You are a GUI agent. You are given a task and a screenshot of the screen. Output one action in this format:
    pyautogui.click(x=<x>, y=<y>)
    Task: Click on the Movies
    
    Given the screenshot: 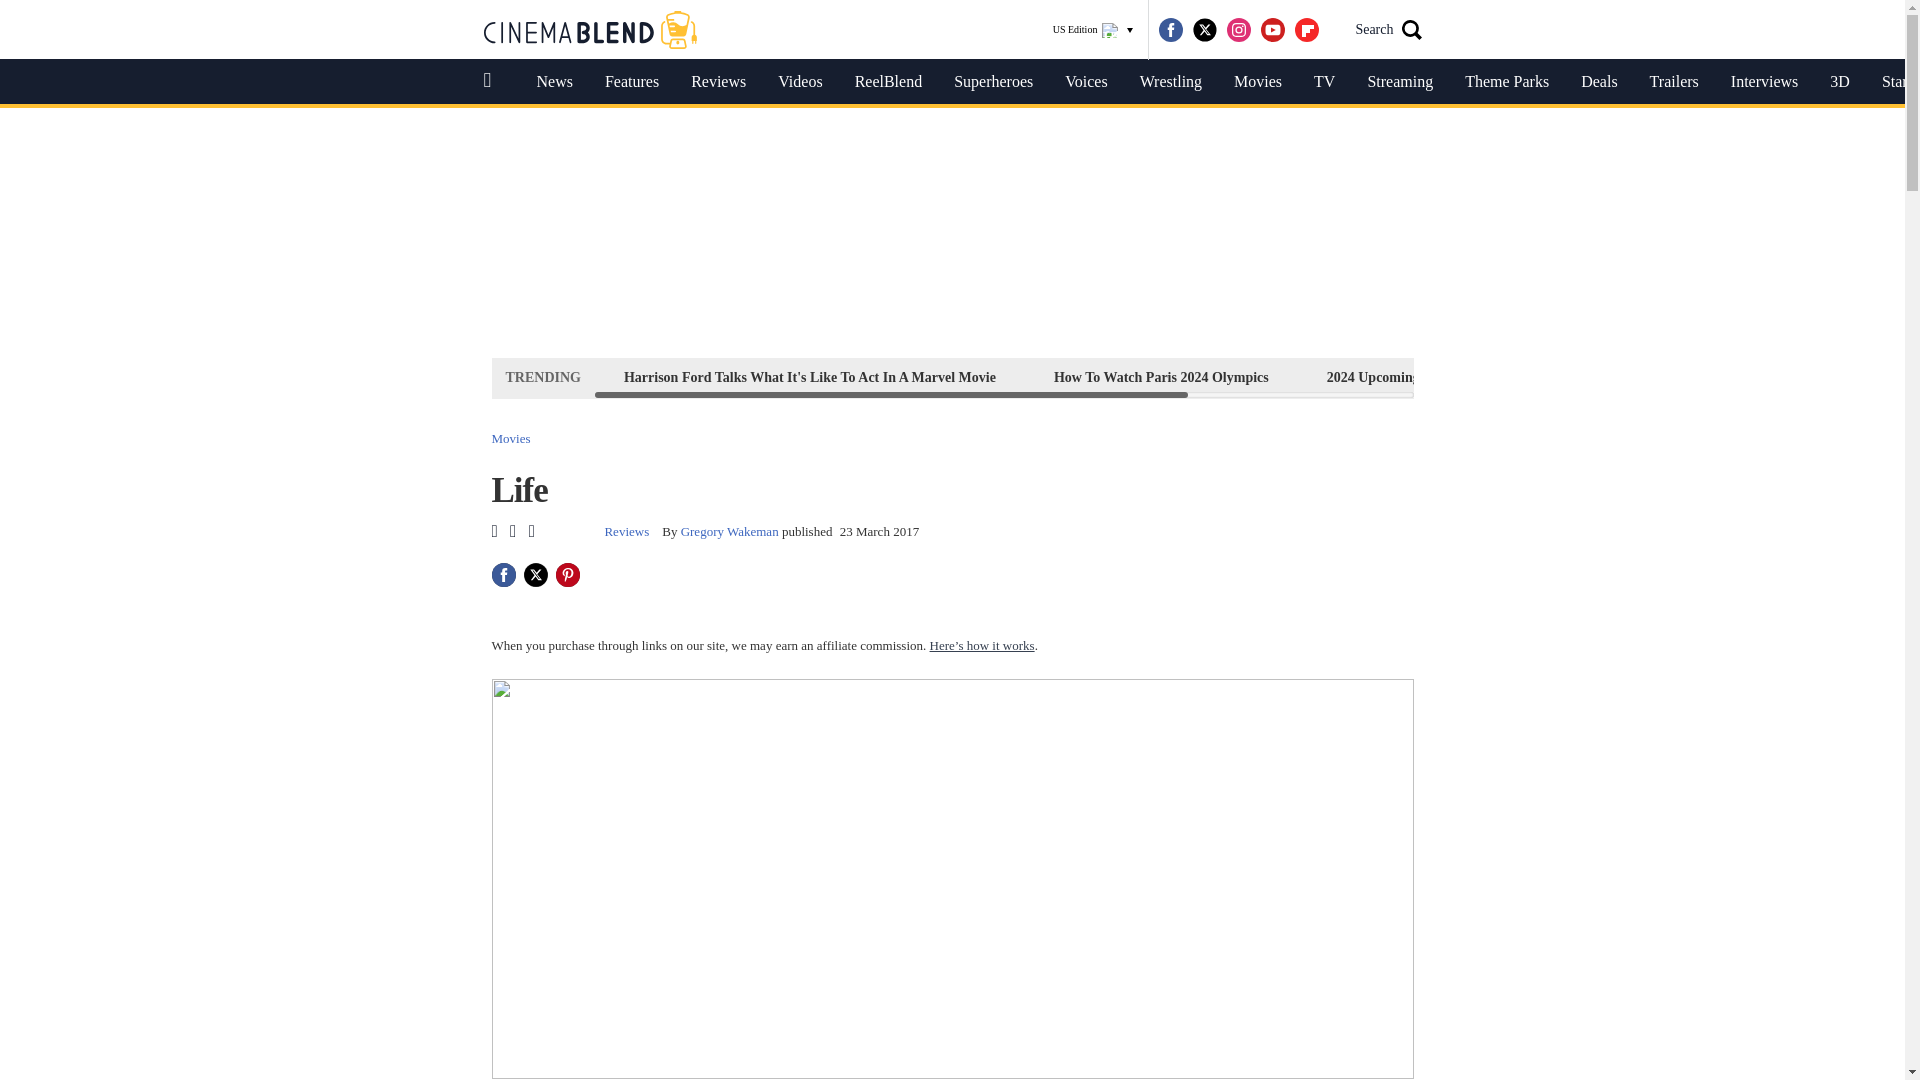 What is the action you would take?
    pyautogui.click(x=511, y=438)
    